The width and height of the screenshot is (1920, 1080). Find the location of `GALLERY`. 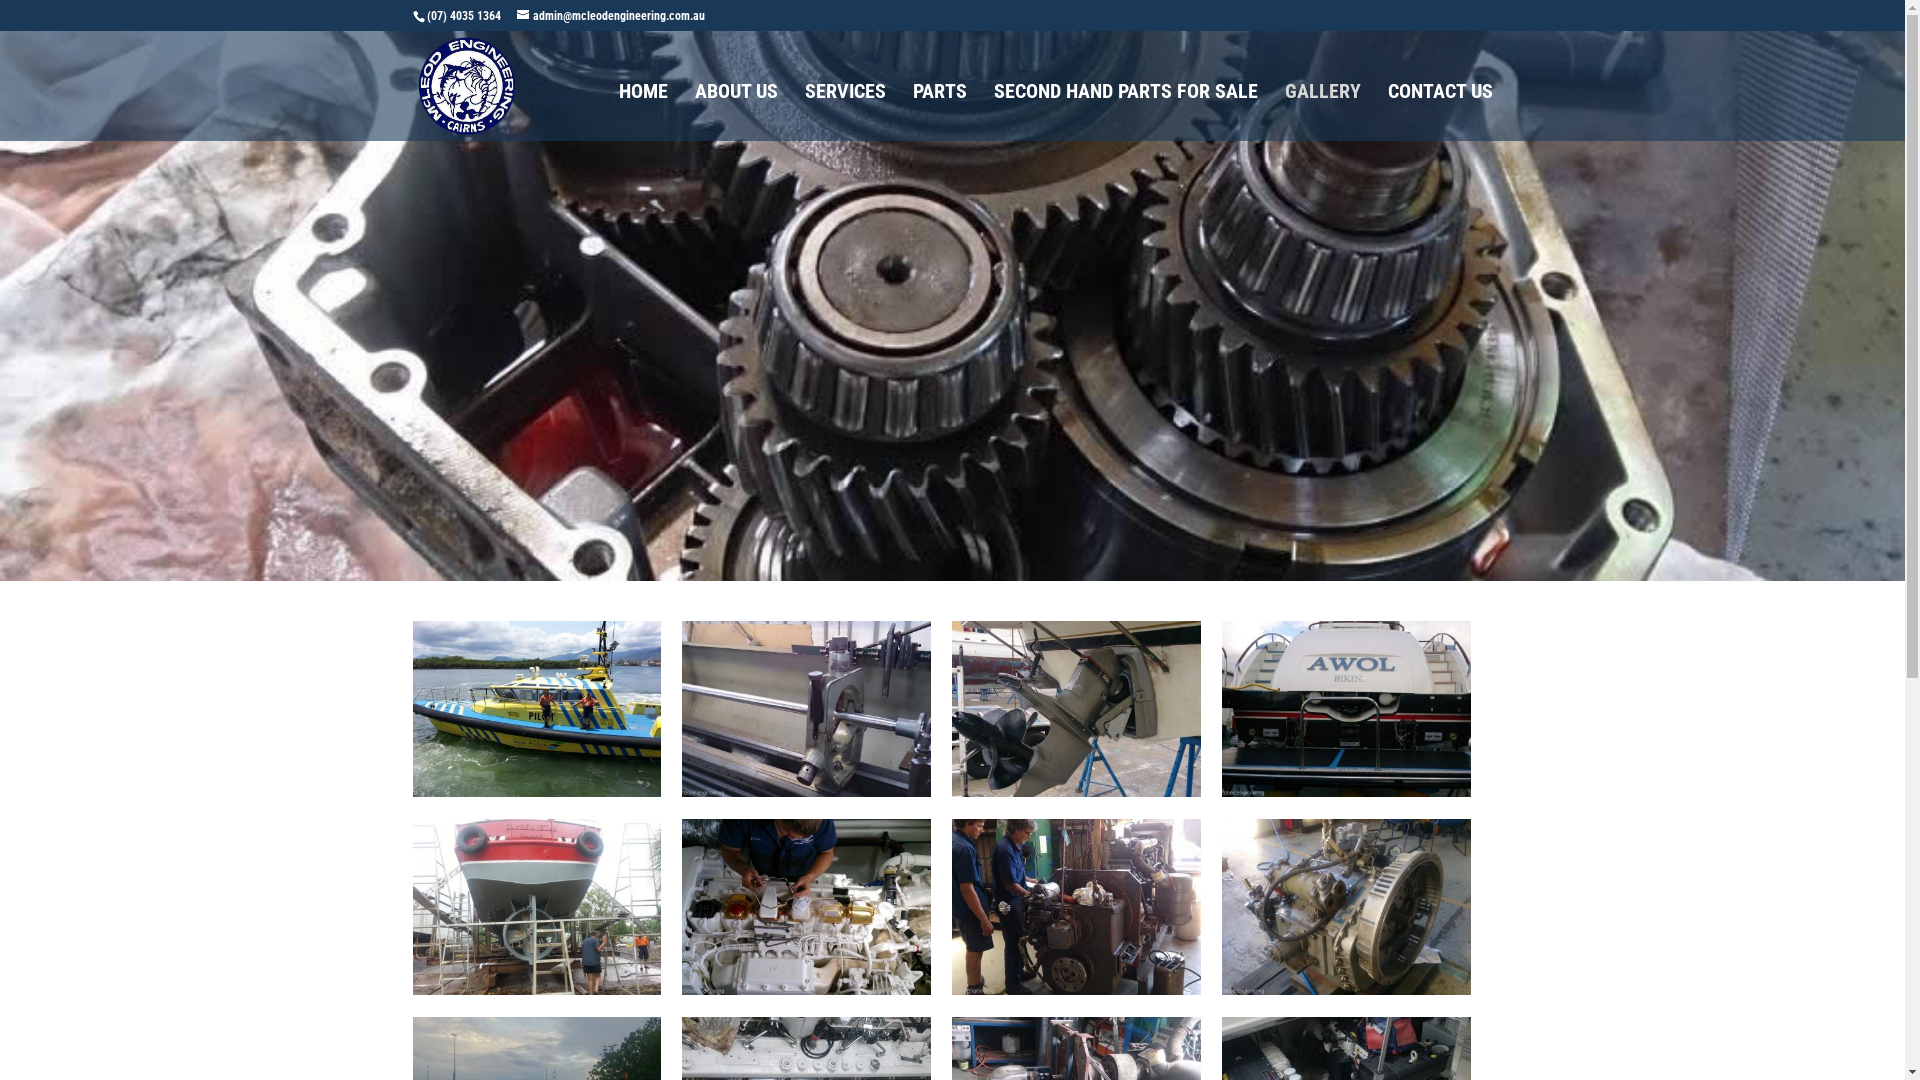

GALLERY is located at coordinates (1322, 112).